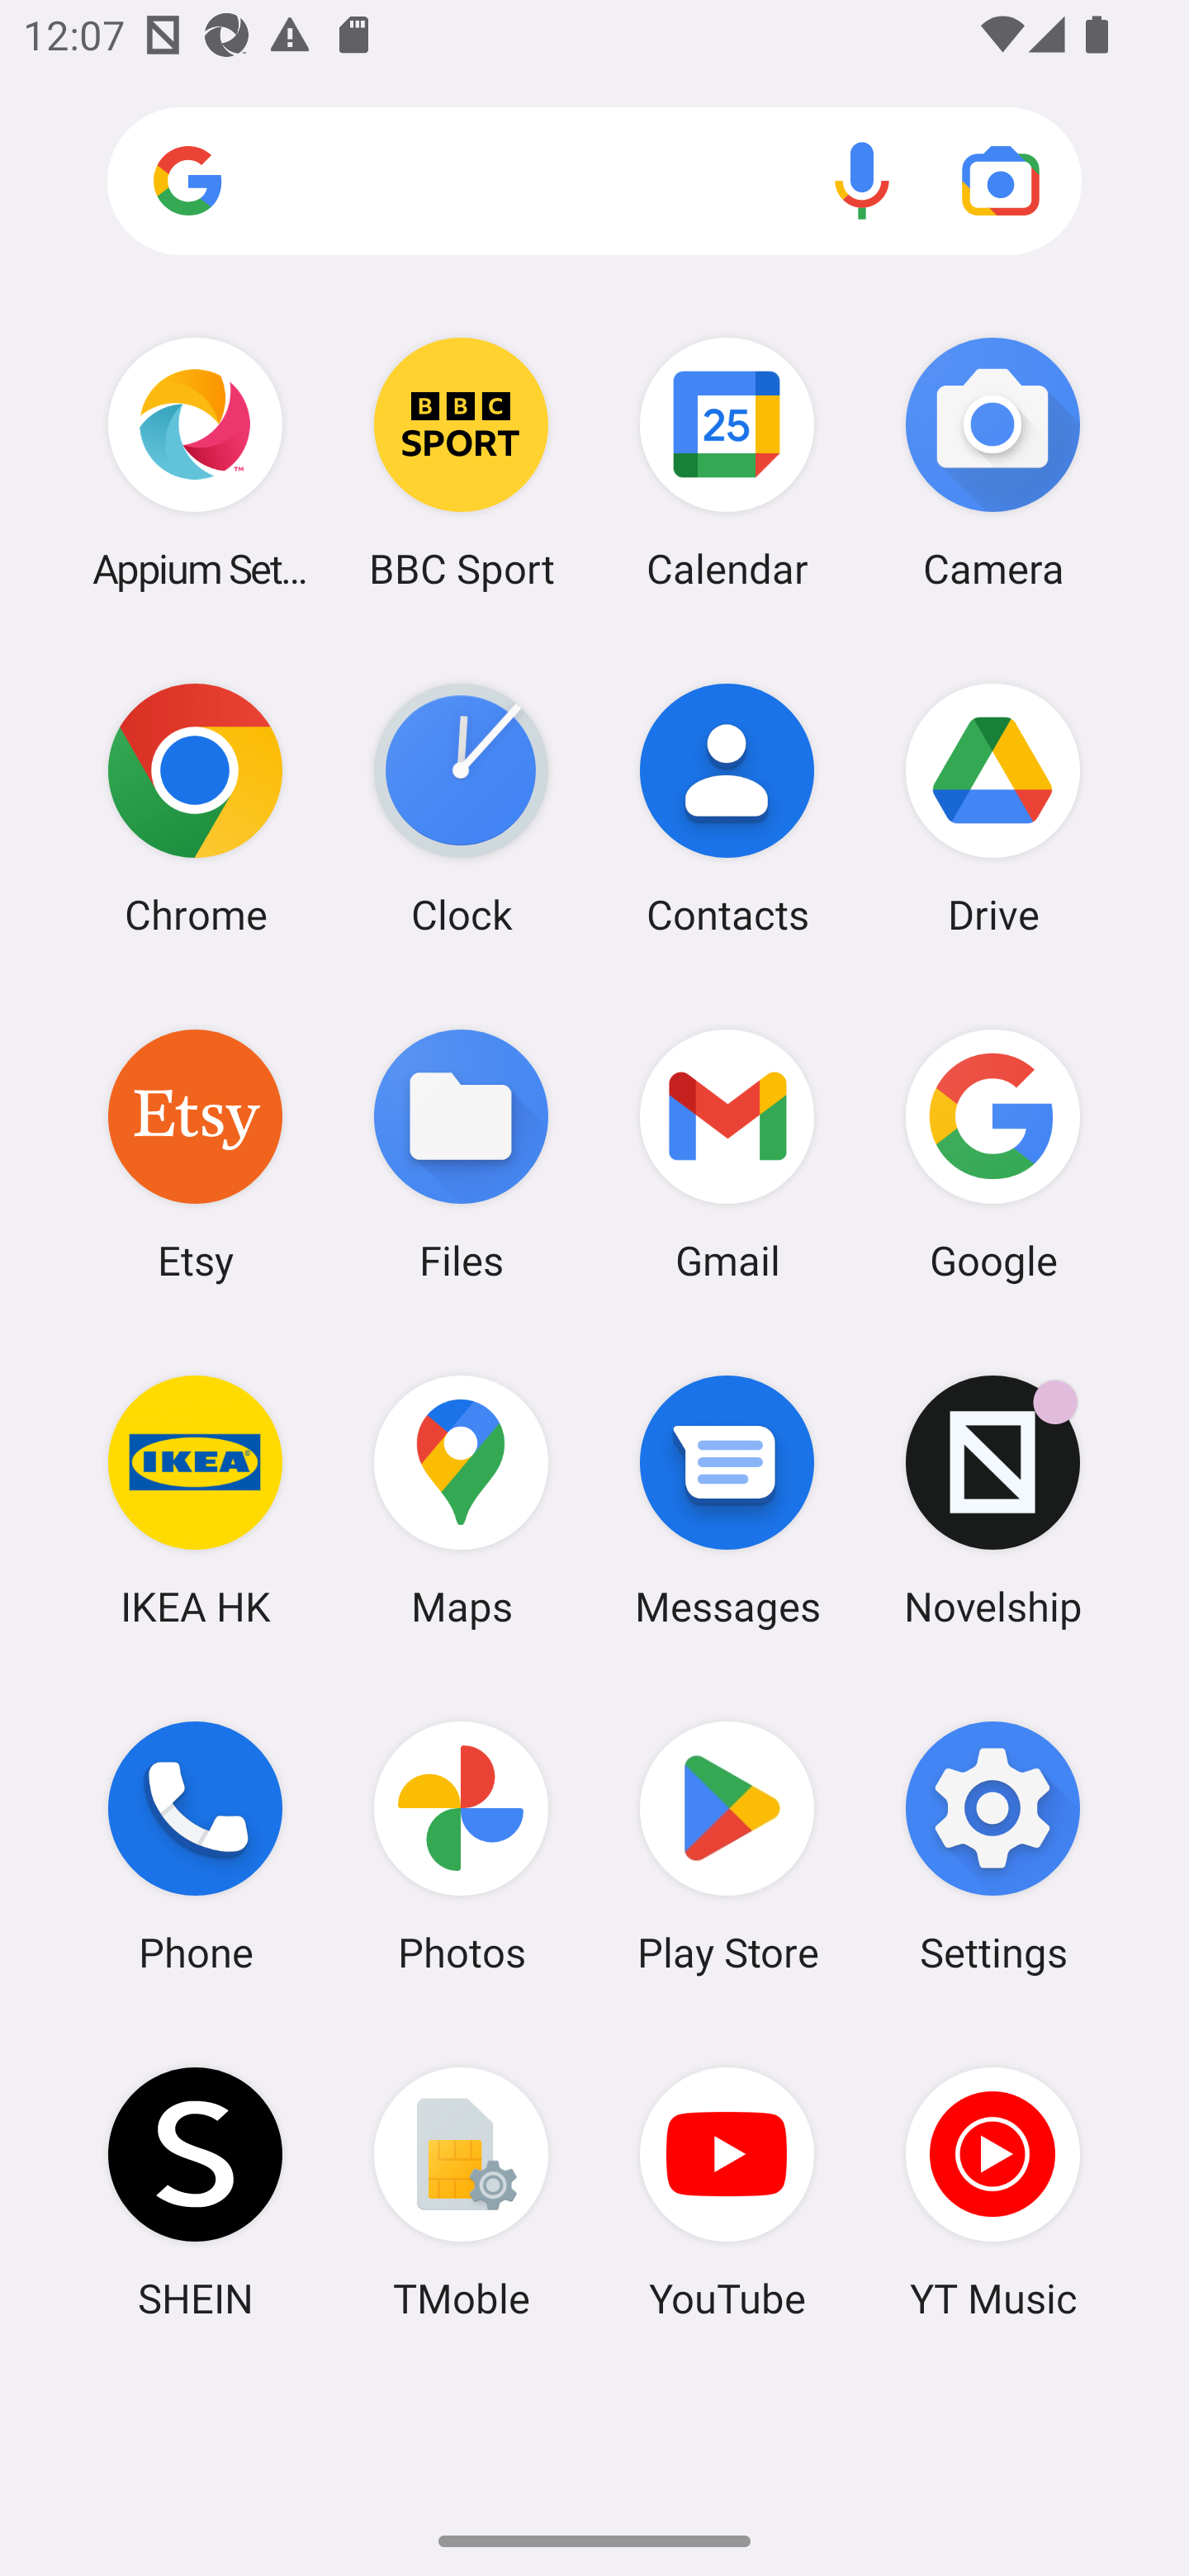  I want to click on Google, so click(992, 1153).